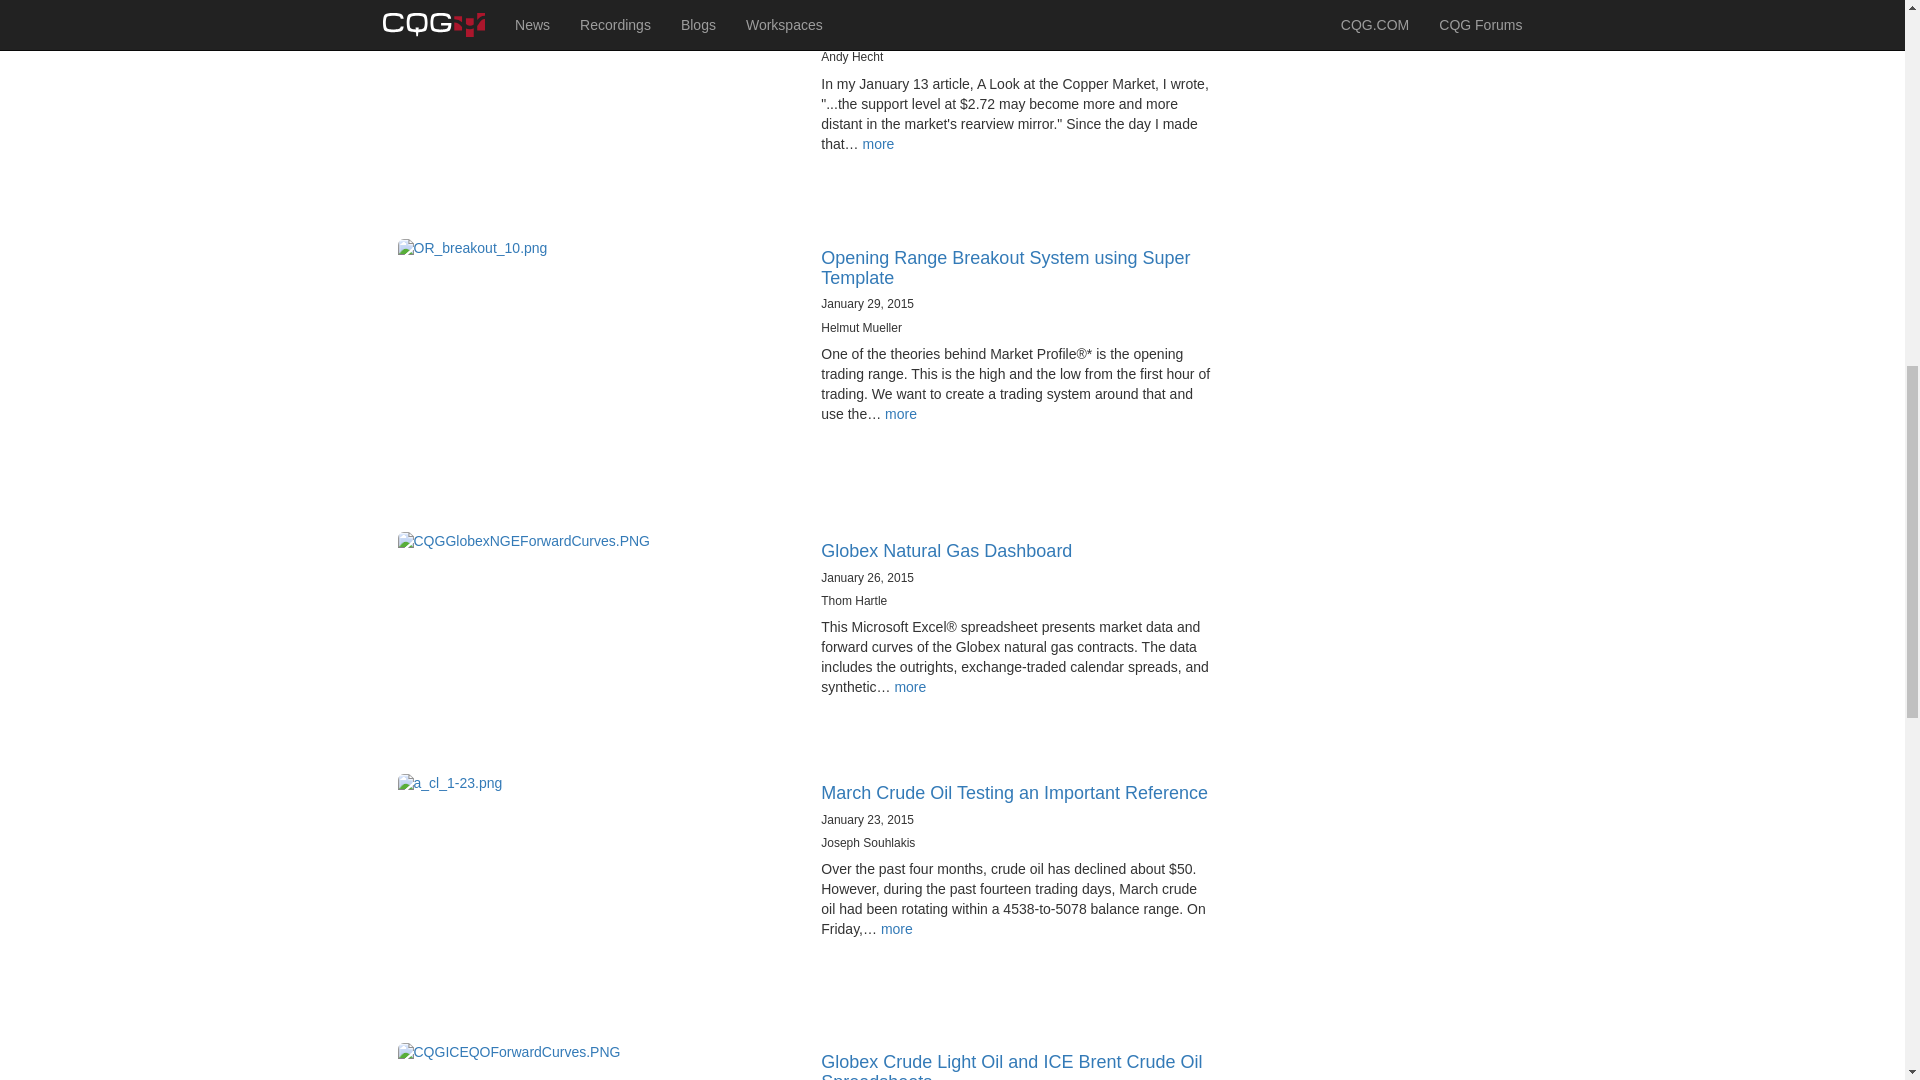 The width and height of the screenshot is (1920, 1080). I want to click on more, so click(897, 929).